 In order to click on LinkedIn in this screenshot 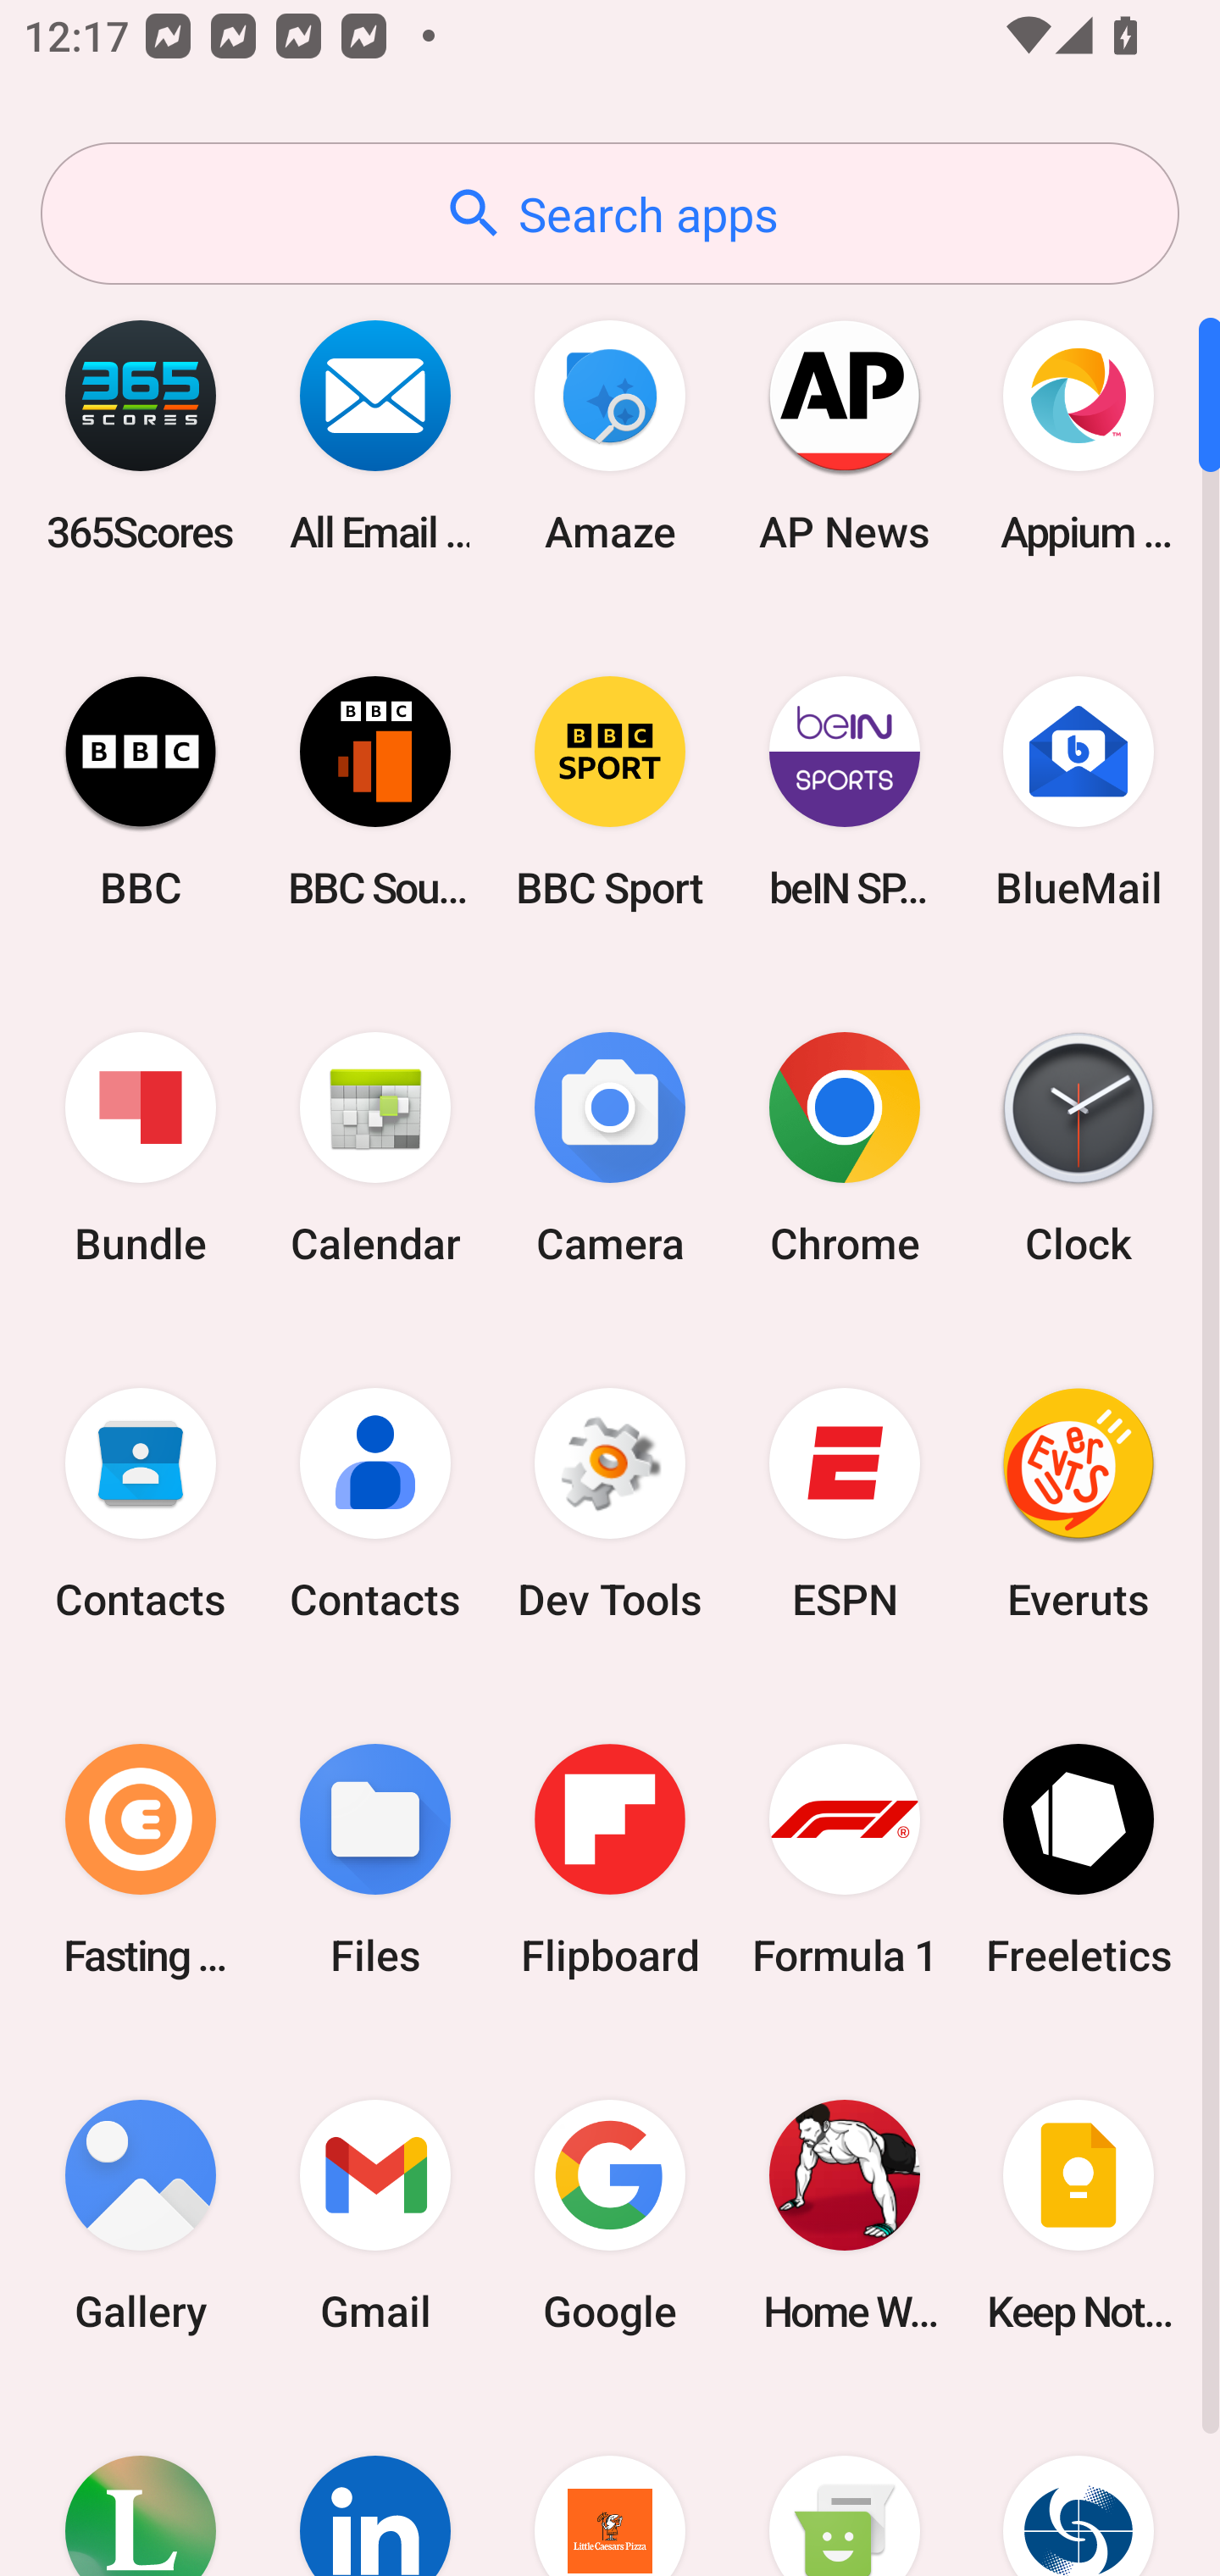, I will do `click(375, 2484)`.